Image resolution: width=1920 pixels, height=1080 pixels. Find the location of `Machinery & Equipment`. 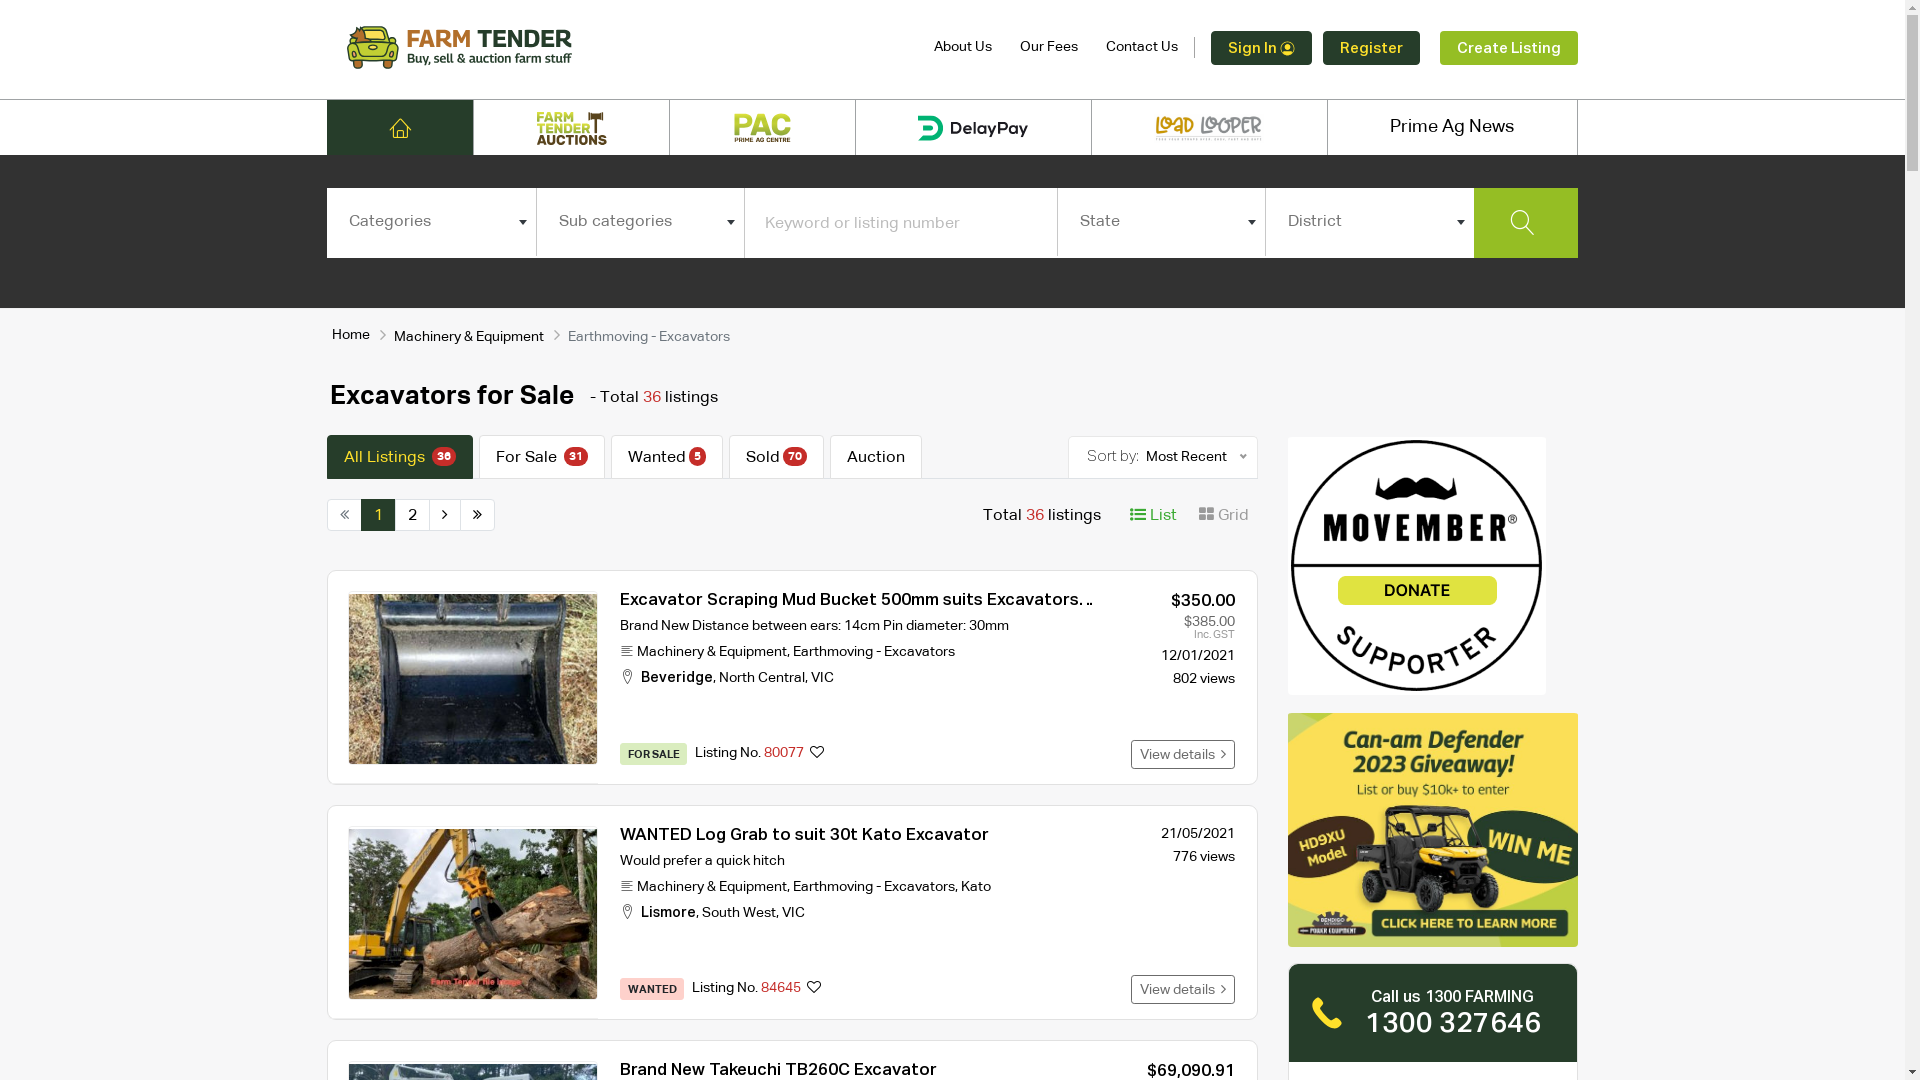

Machinery & Equipment is located at coordinates (712, 886).